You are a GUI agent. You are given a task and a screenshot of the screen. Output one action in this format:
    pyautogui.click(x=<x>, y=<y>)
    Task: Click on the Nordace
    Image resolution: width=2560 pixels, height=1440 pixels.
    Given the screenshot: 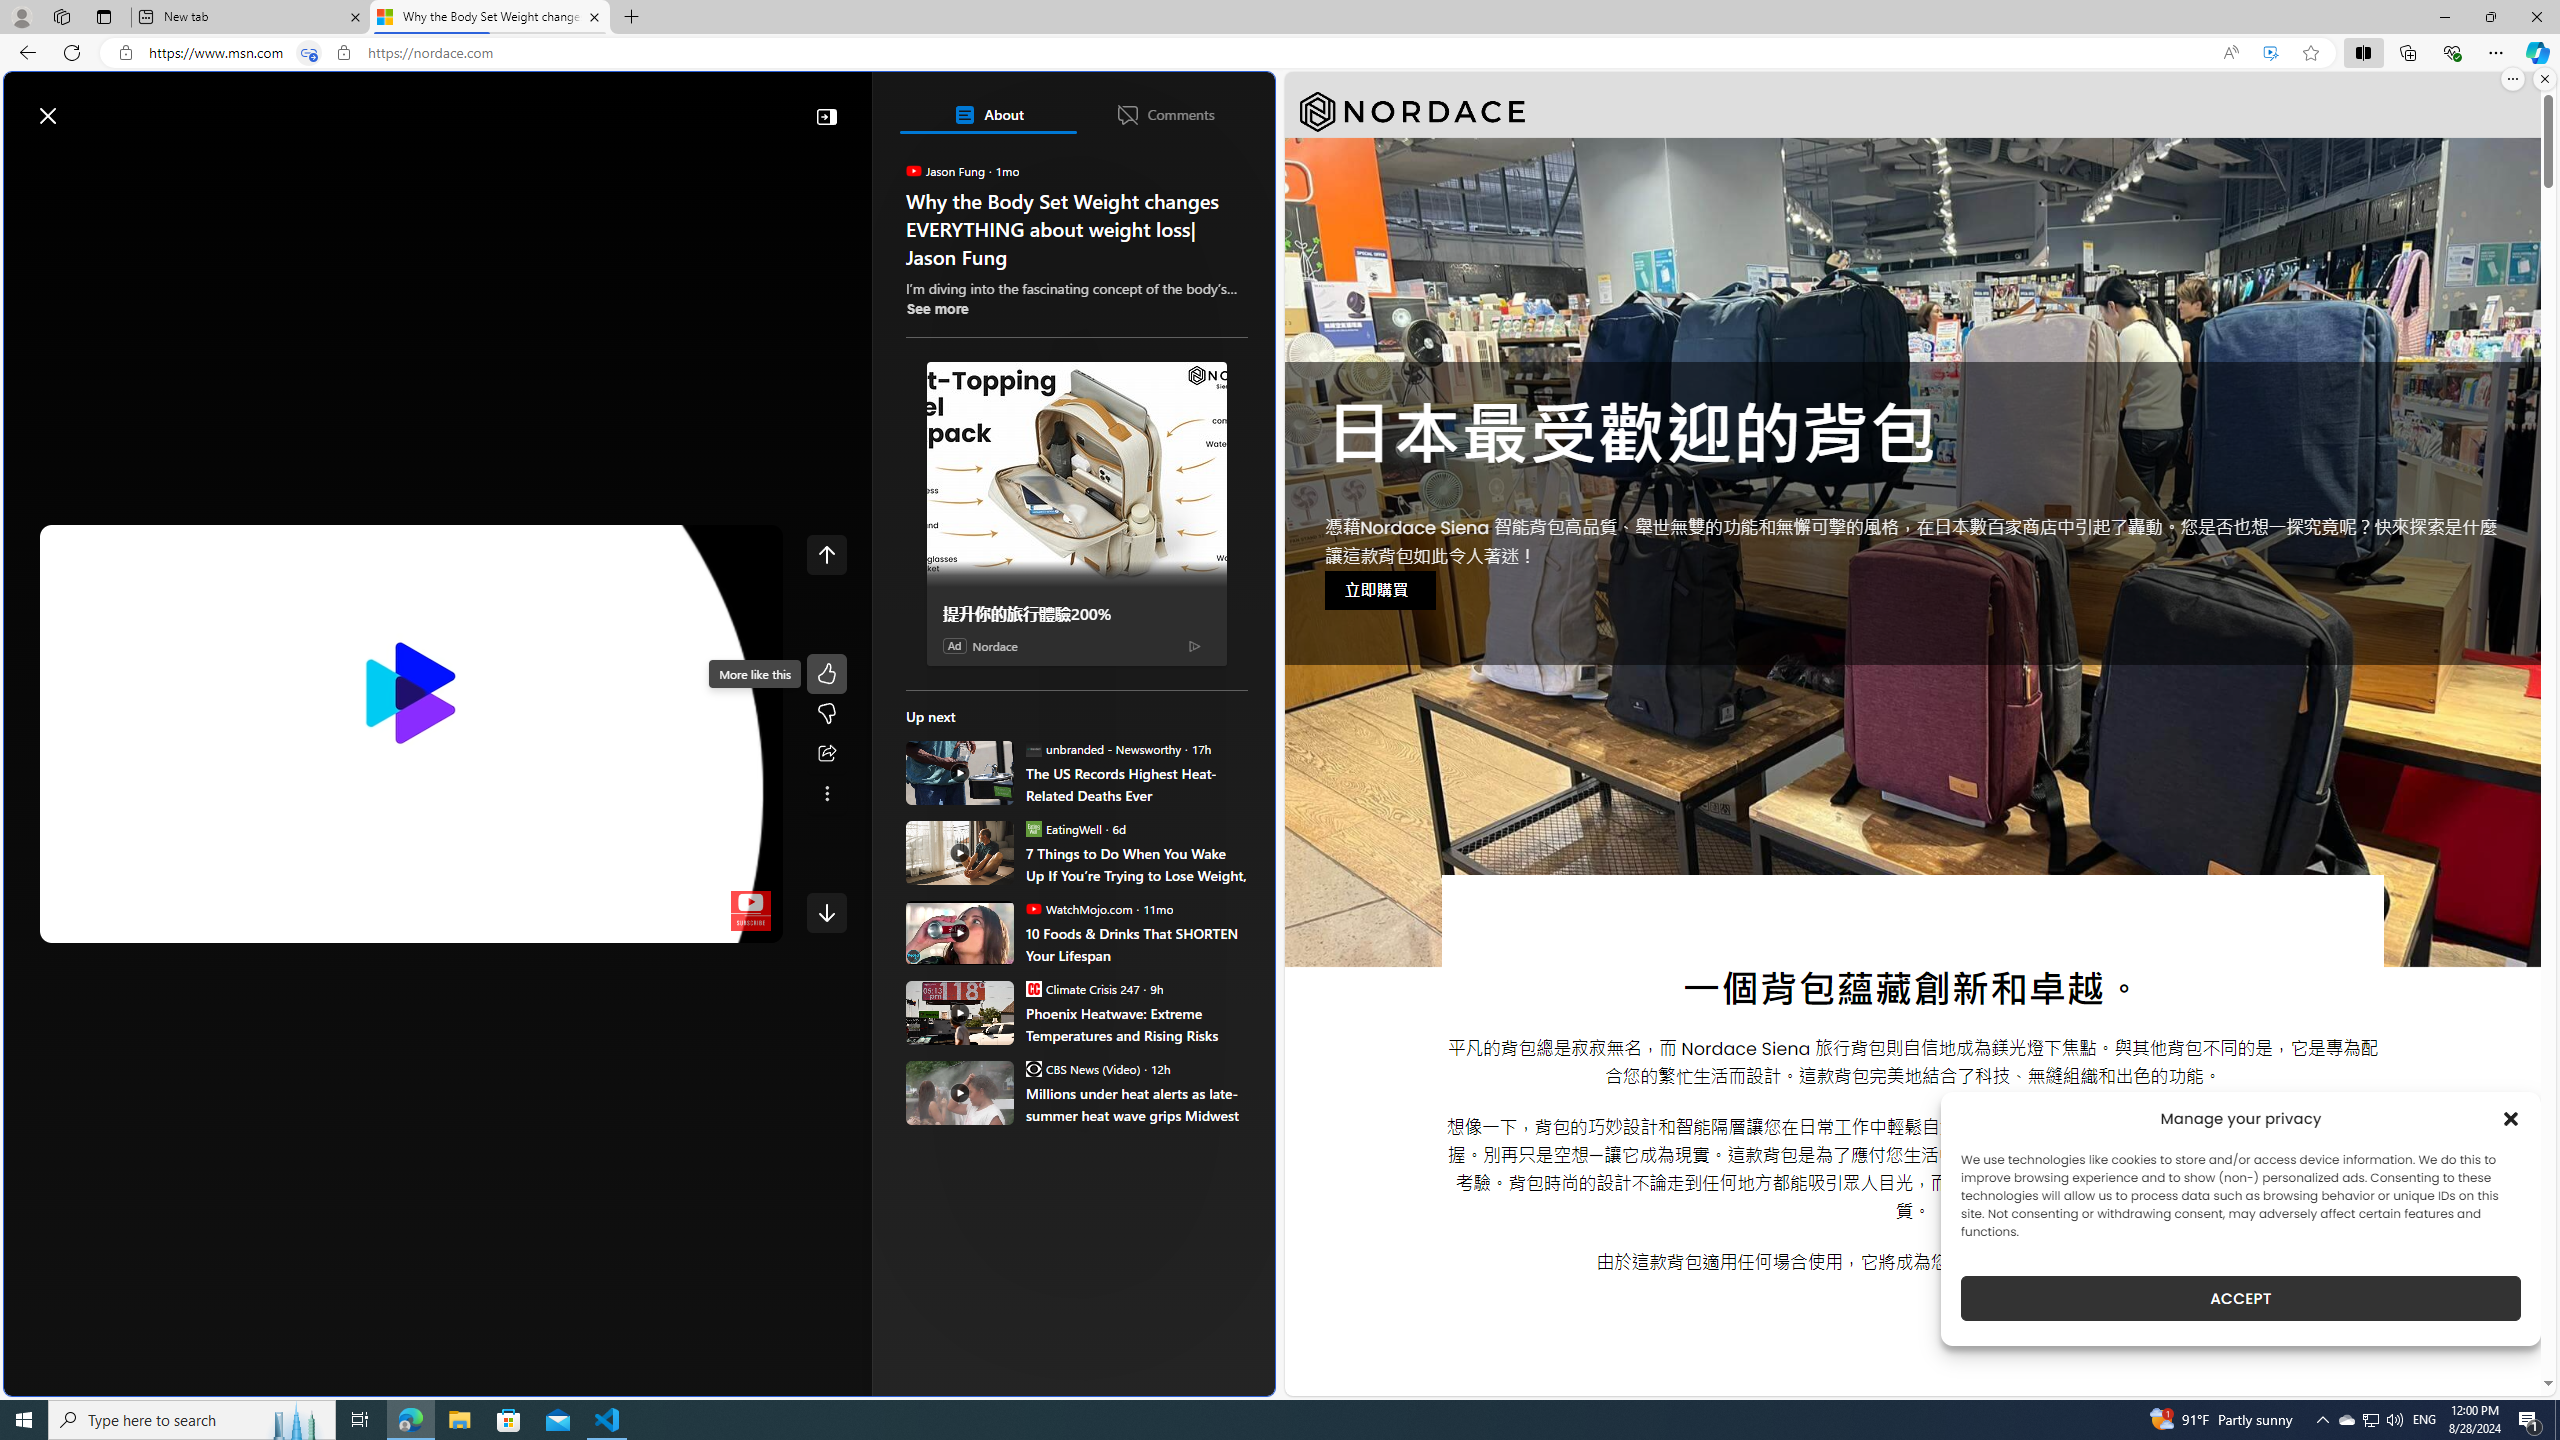 What is the action you would take?
    pyautogui.click(x=1412, y=112)
    